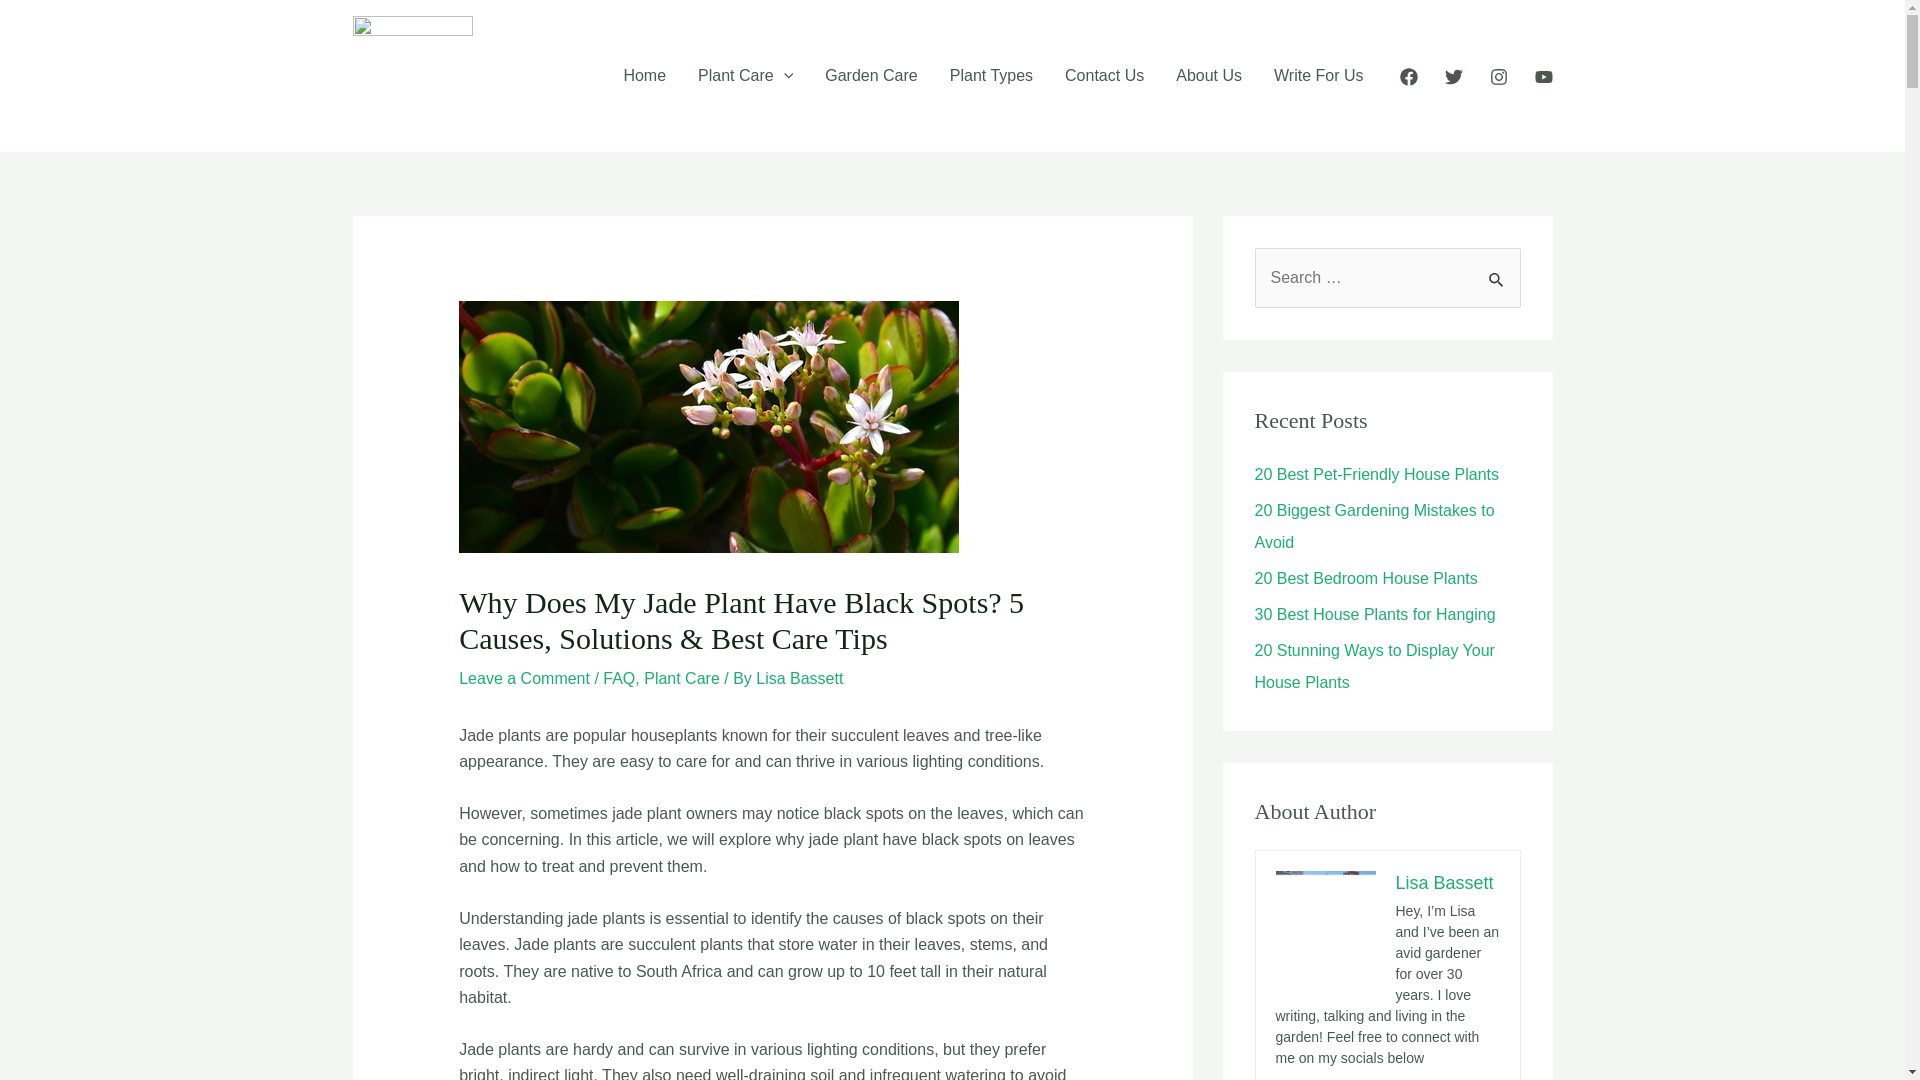 This screenshot has width=1920, height=1080. What do you see at coordinates (524, 678) in the screenshot?
I see `Leave a Comment` at bounding box center [524, 678].